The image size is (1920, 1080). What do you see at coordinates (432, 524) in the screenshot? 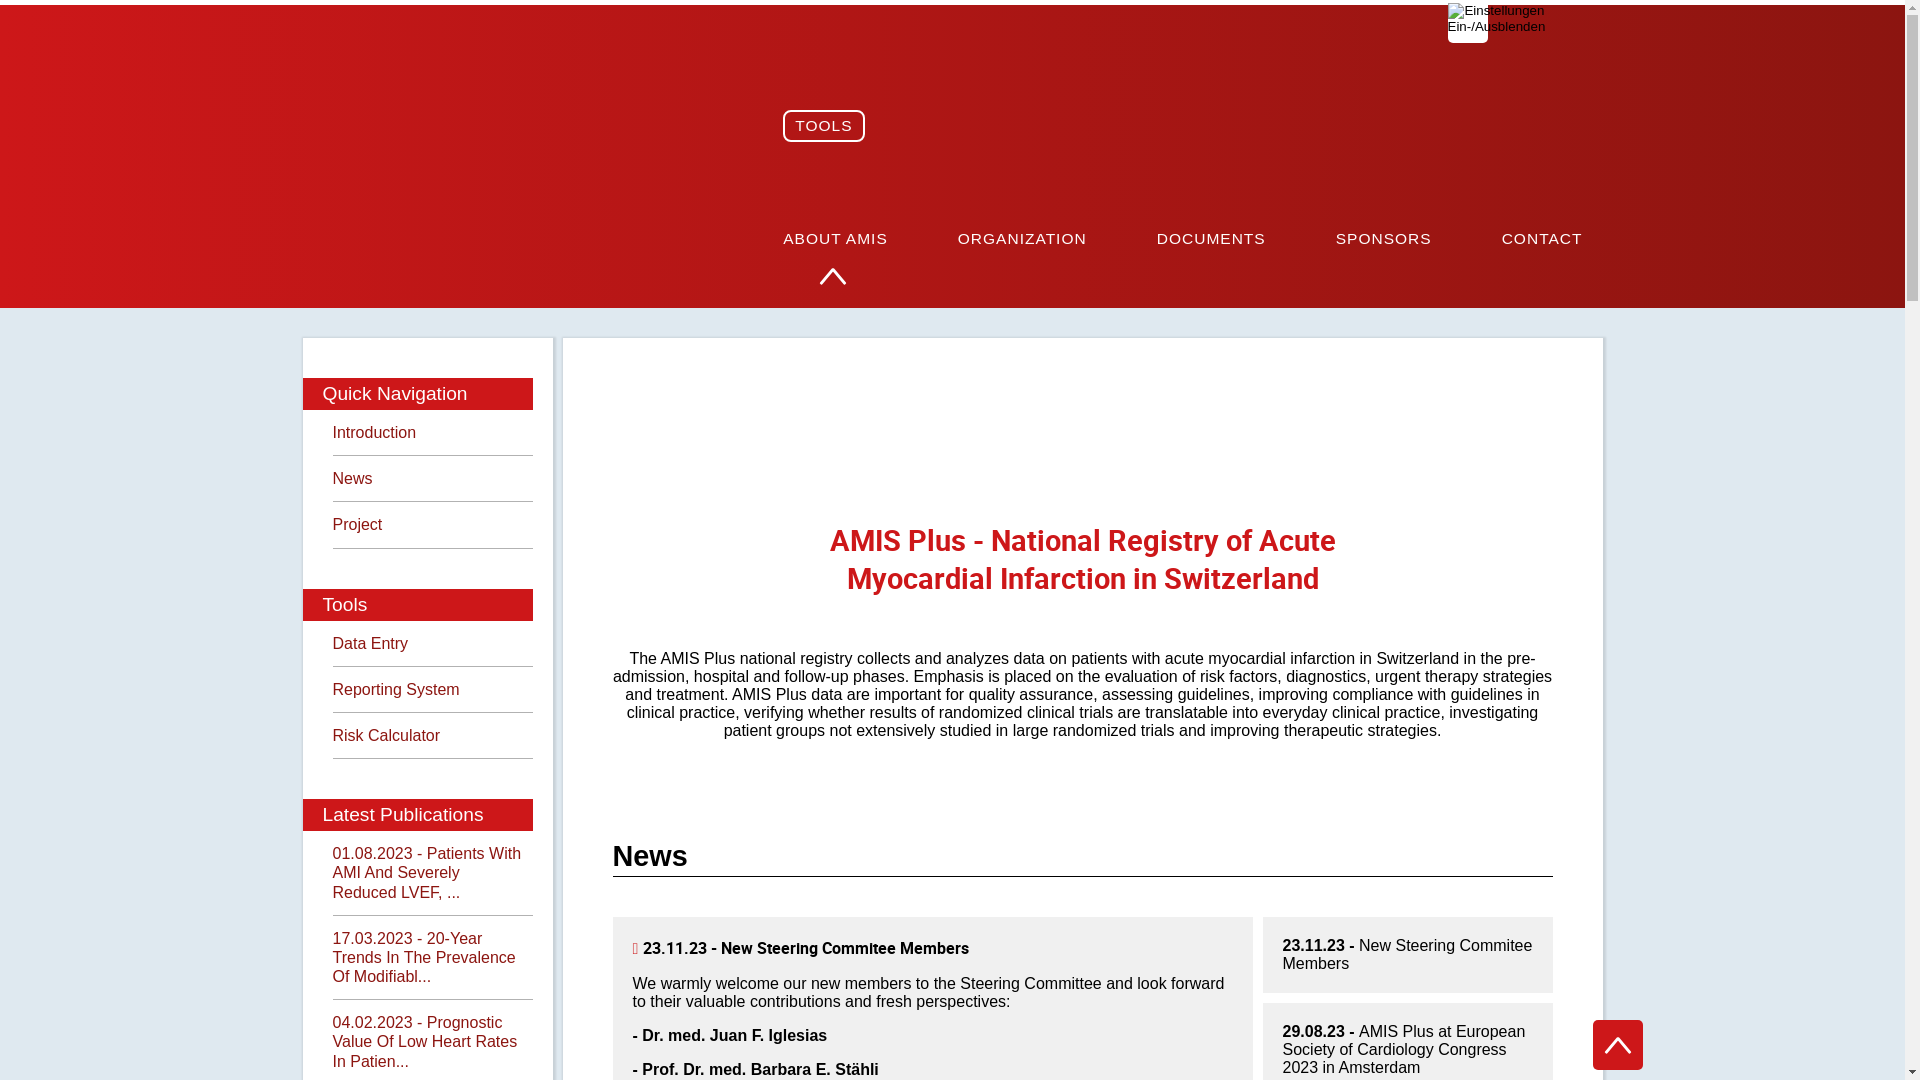
I see `Project` at bounding box center [432, 524].